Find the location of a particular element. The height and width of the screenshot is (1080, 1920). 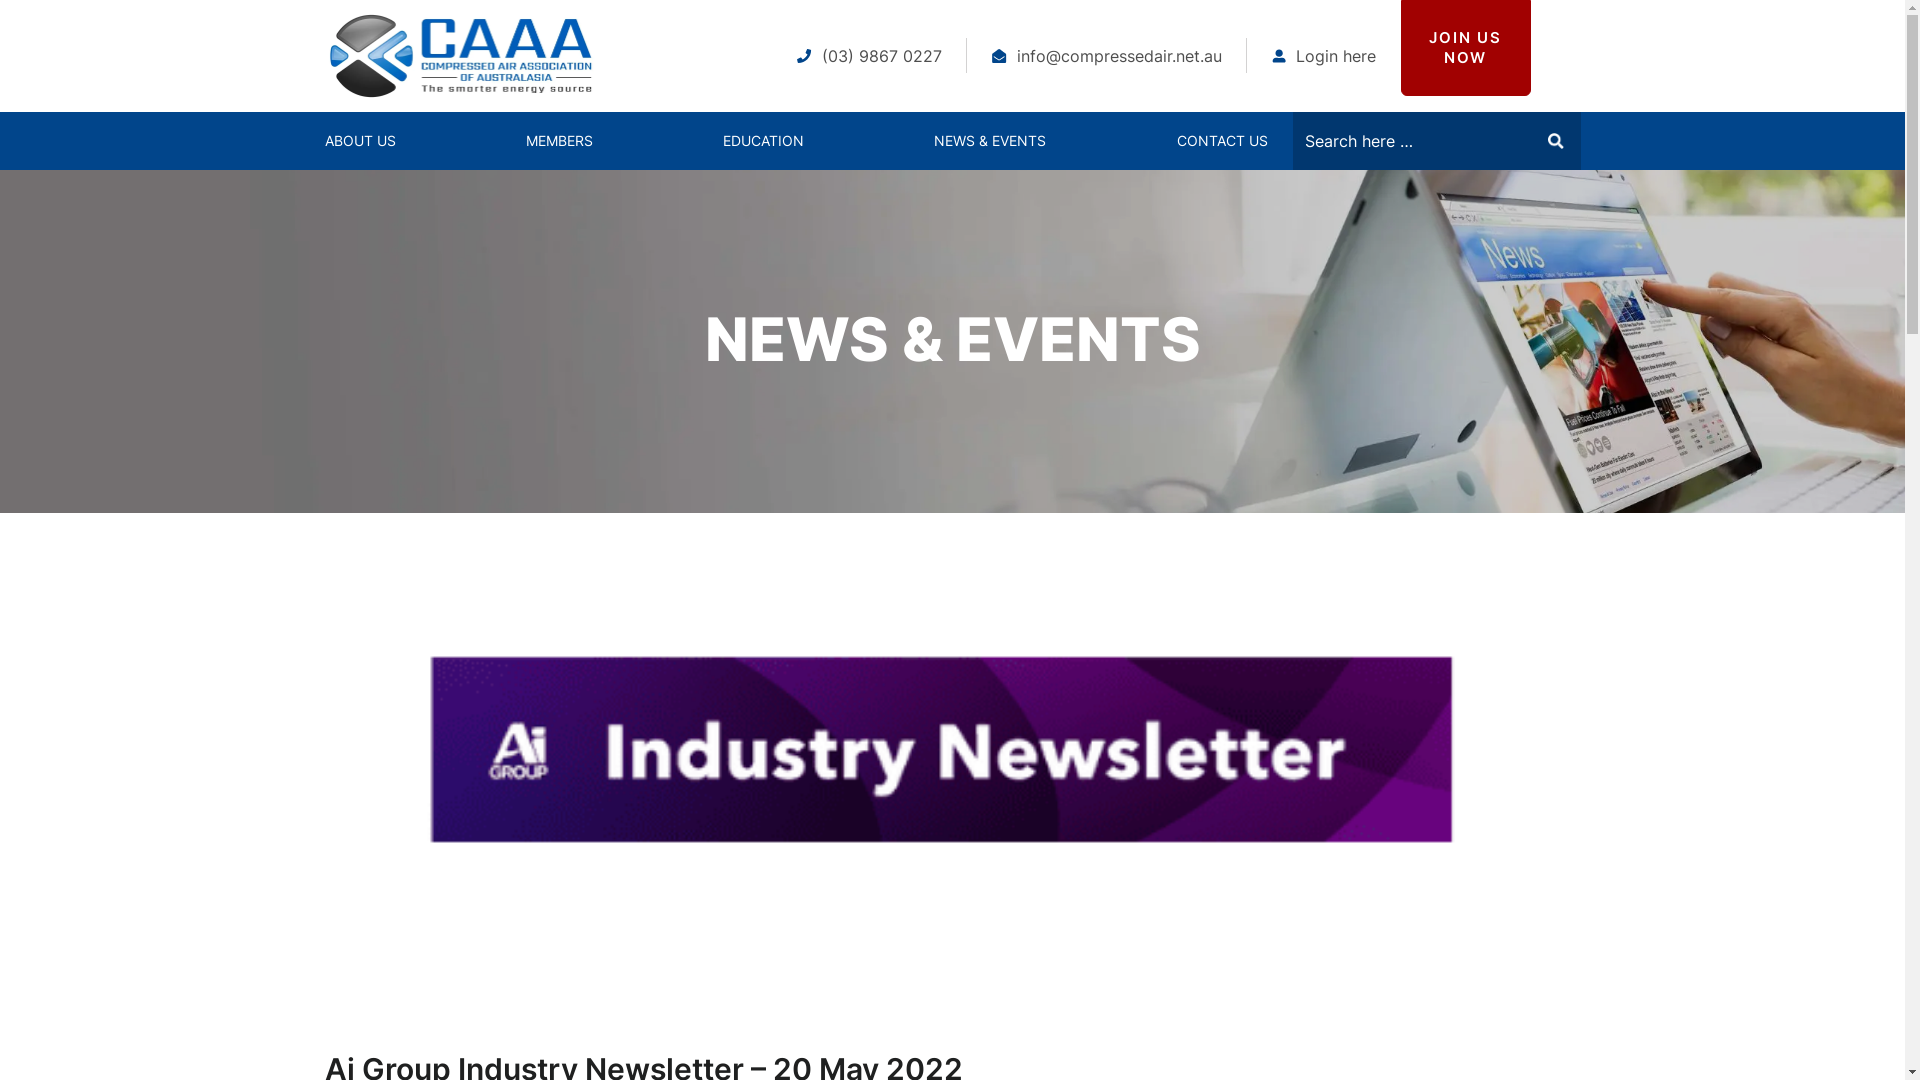

ABOUT US is located at coordinates (360, 140).